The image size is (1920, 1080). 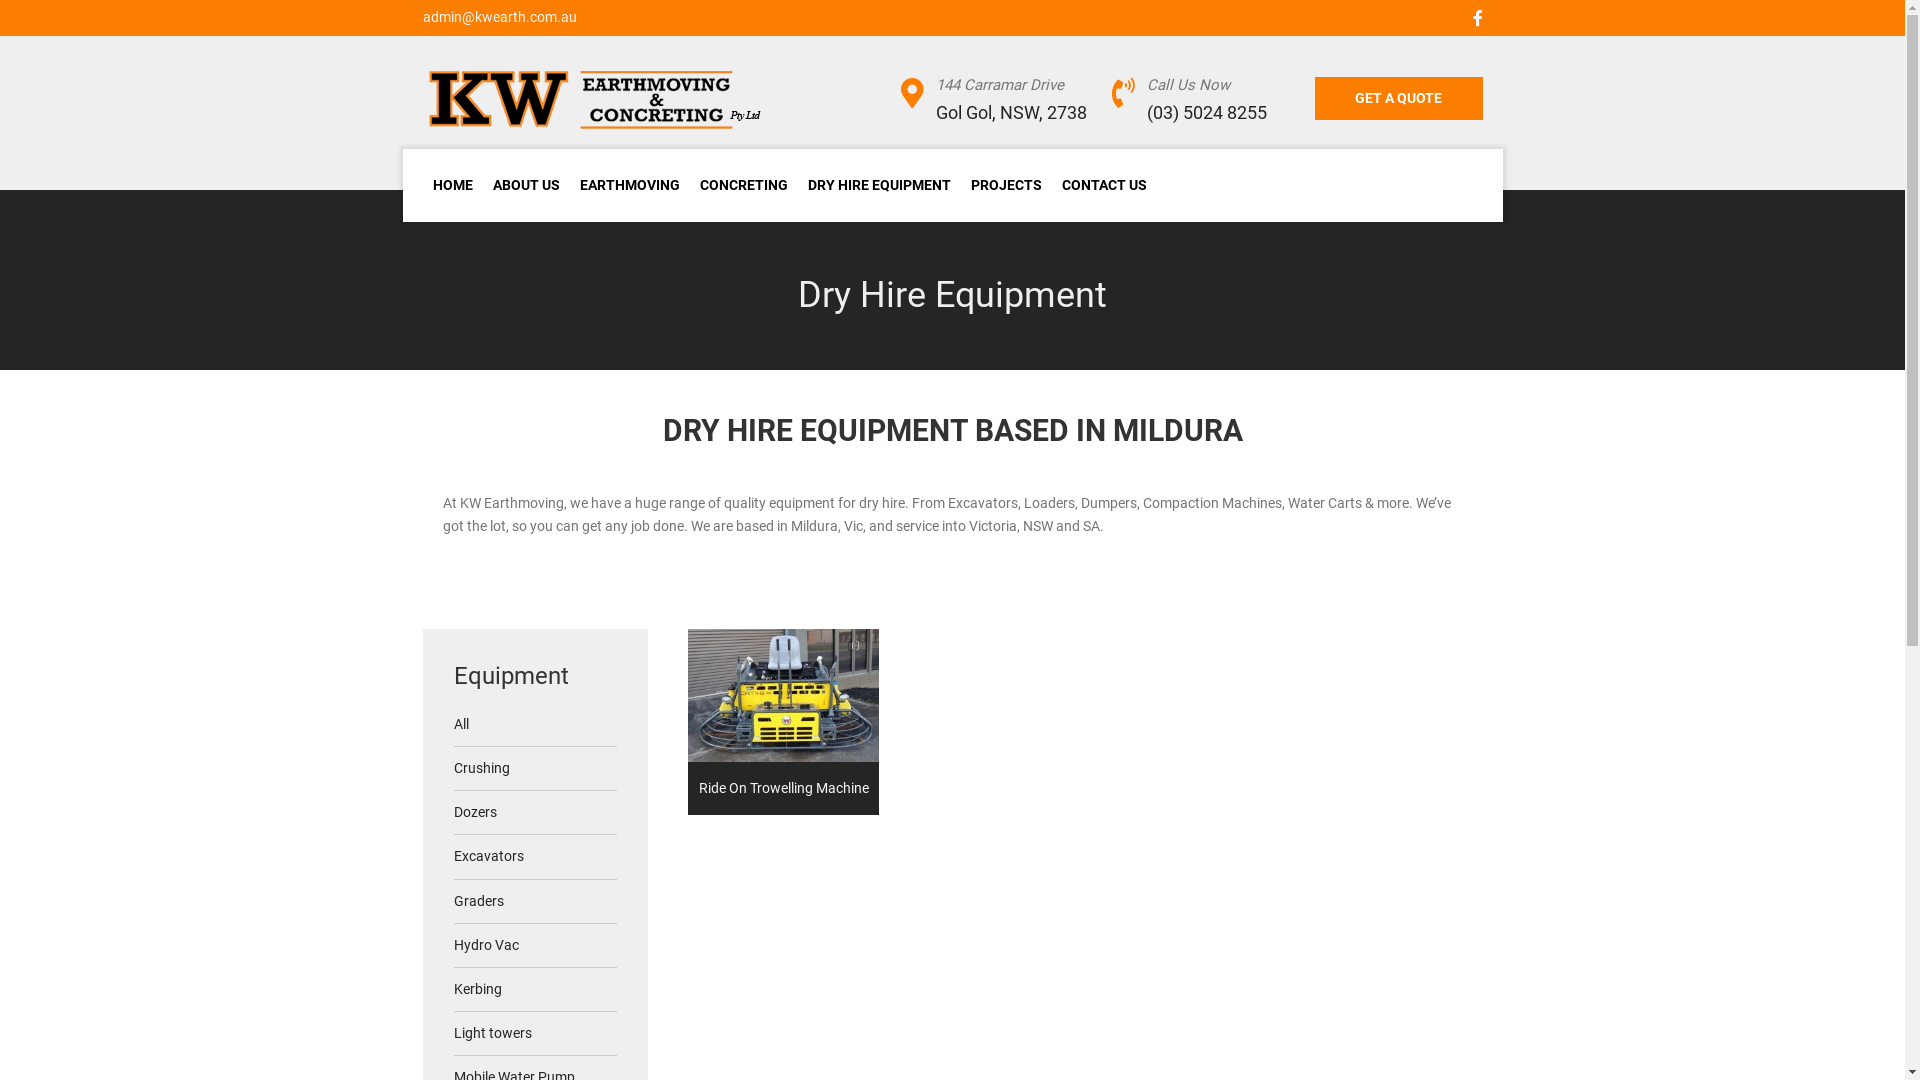 I want to click on GET A QUOTE, so click(x=1399, y=98).